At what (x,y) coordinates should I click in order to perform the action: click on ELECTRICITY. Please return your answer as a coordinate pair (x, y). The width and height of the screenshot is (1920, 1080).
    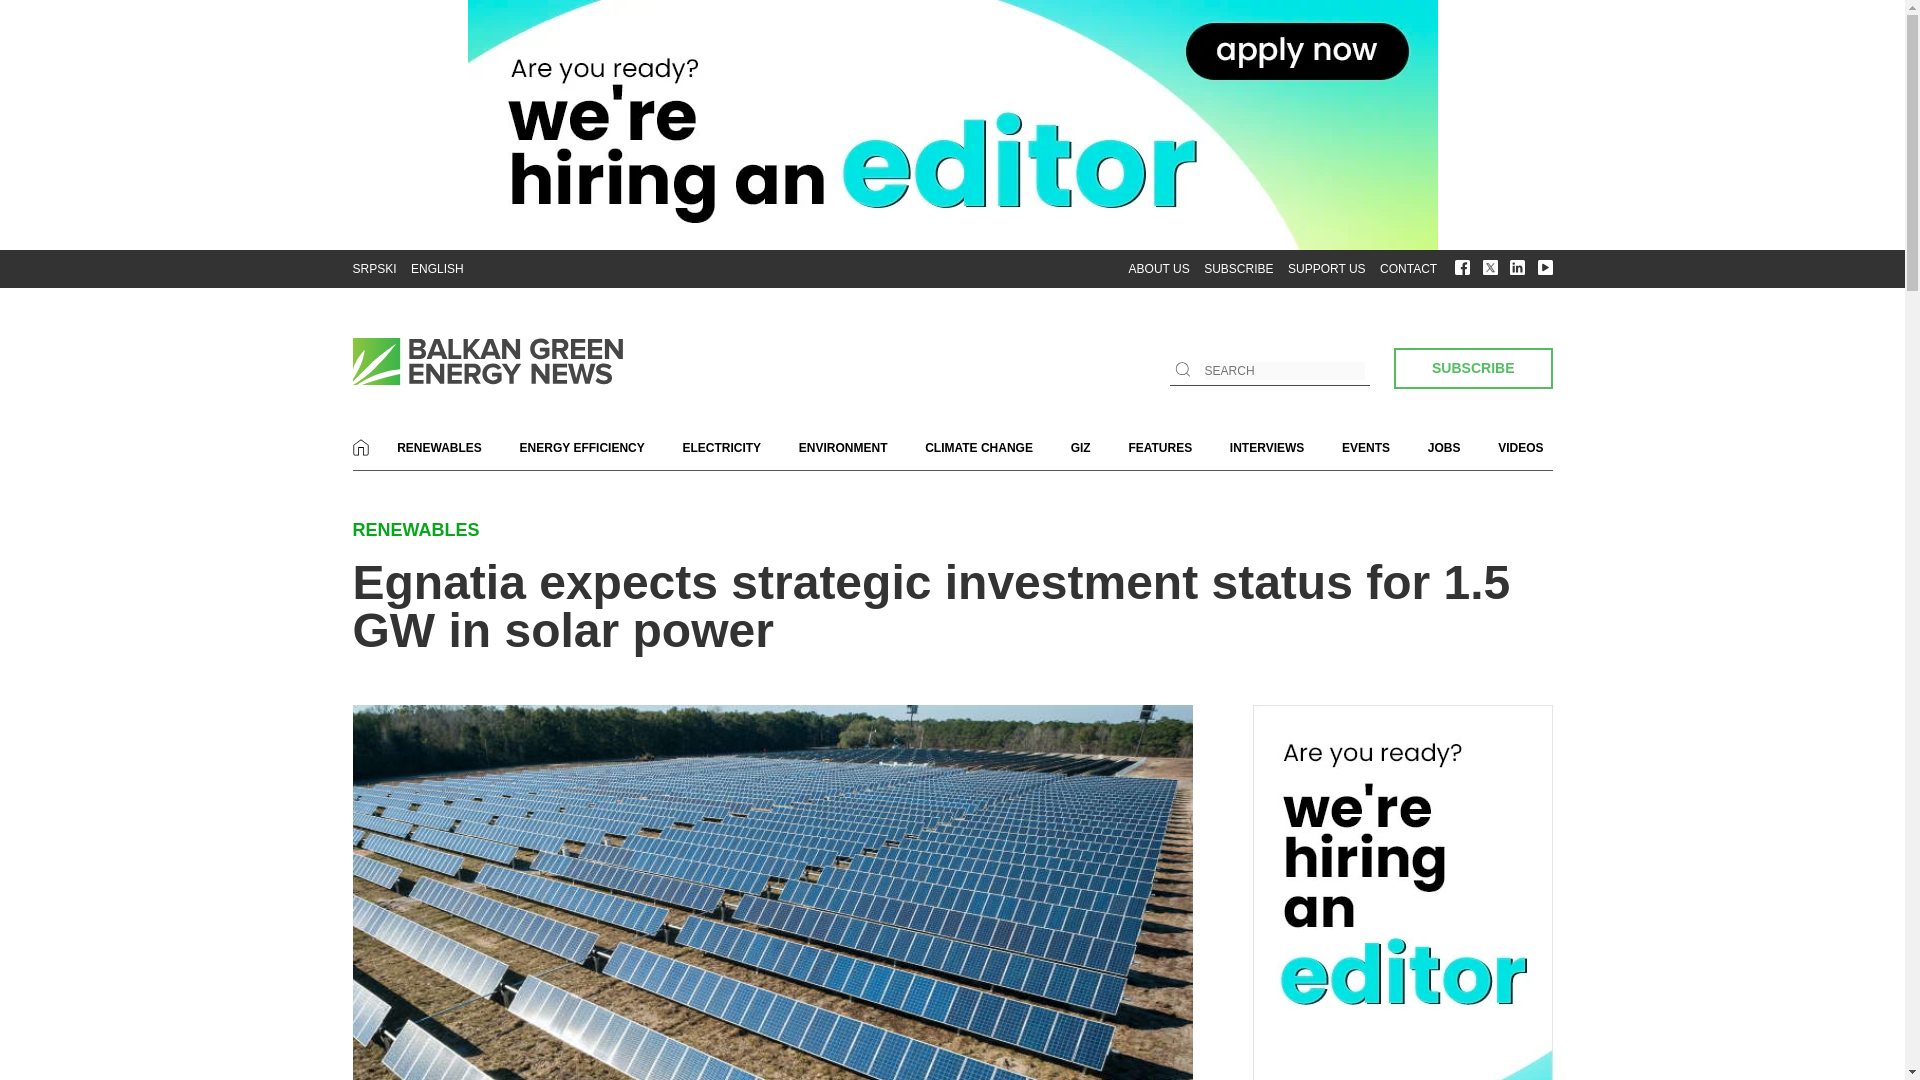
    Looking at the image, I should click on (722, 448).